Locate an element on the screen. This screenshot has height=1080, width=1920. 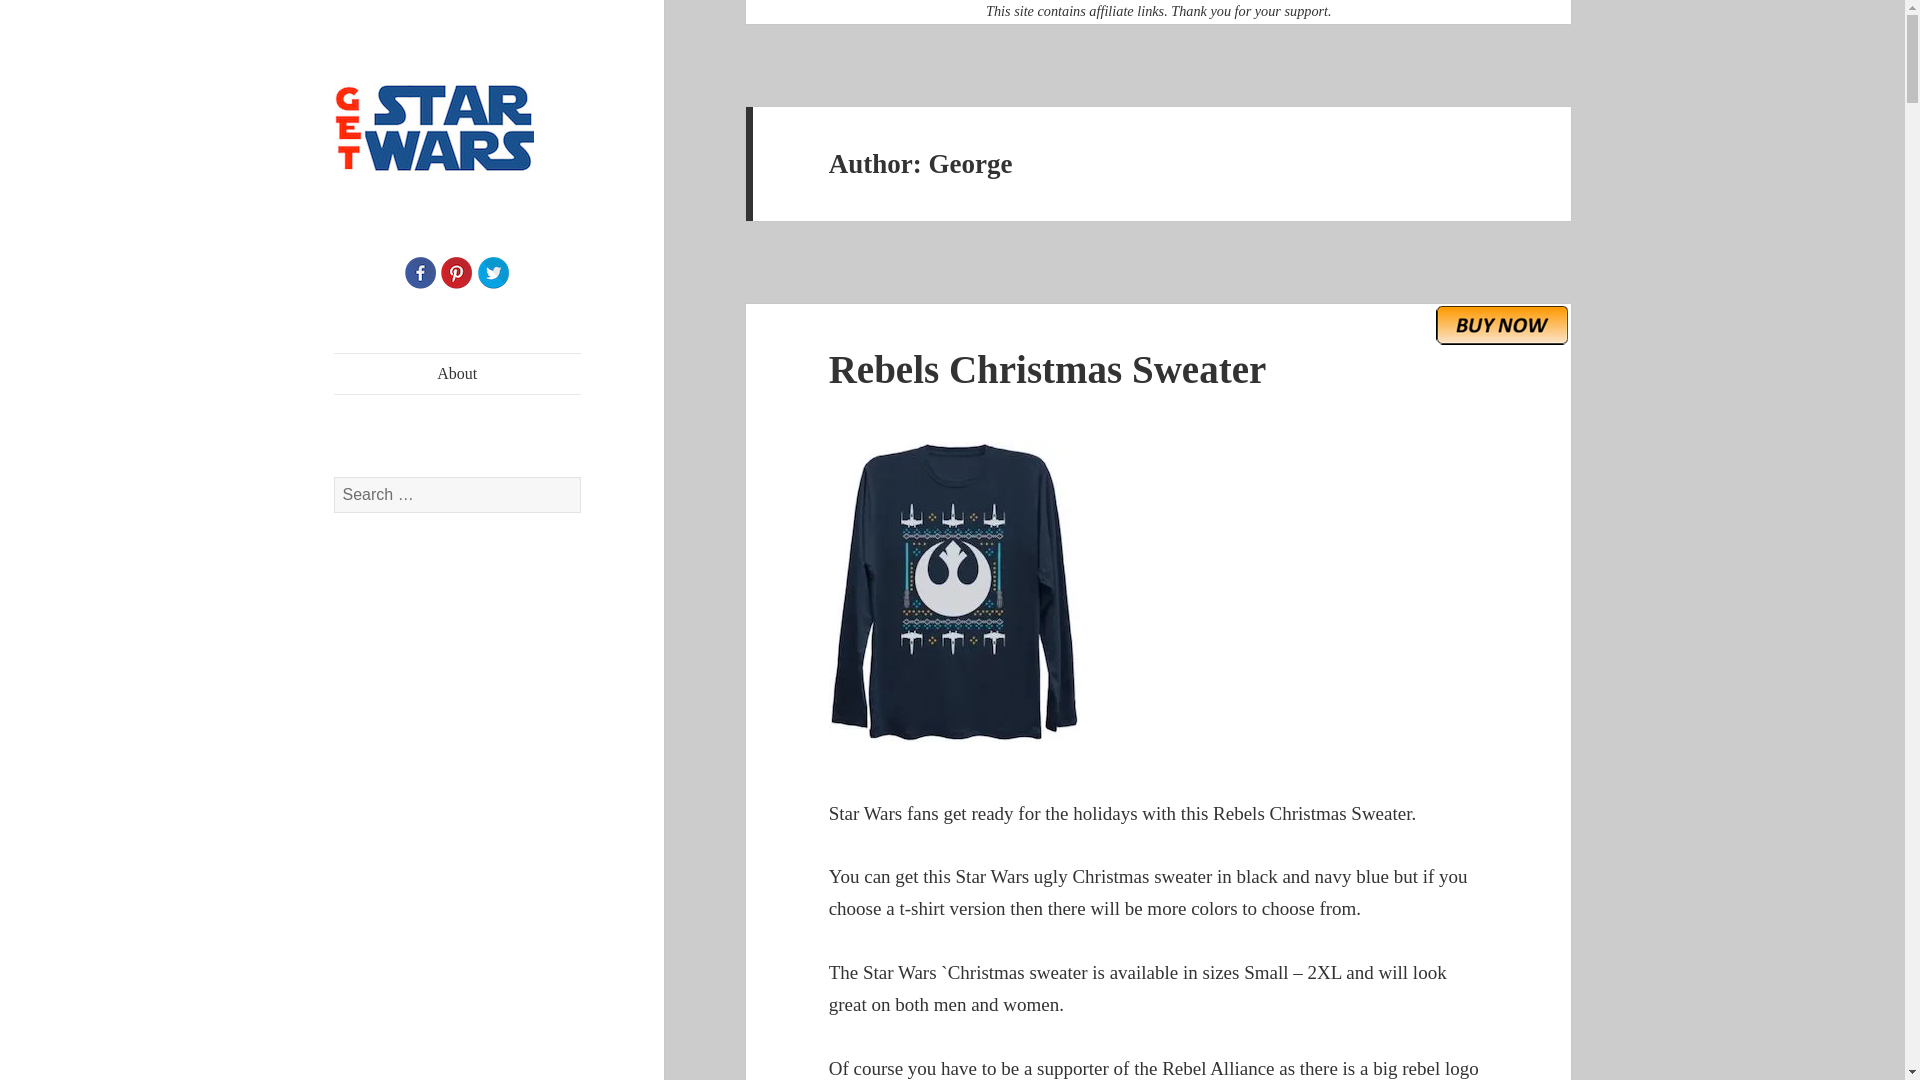
About is located at coordinates (458, 374).